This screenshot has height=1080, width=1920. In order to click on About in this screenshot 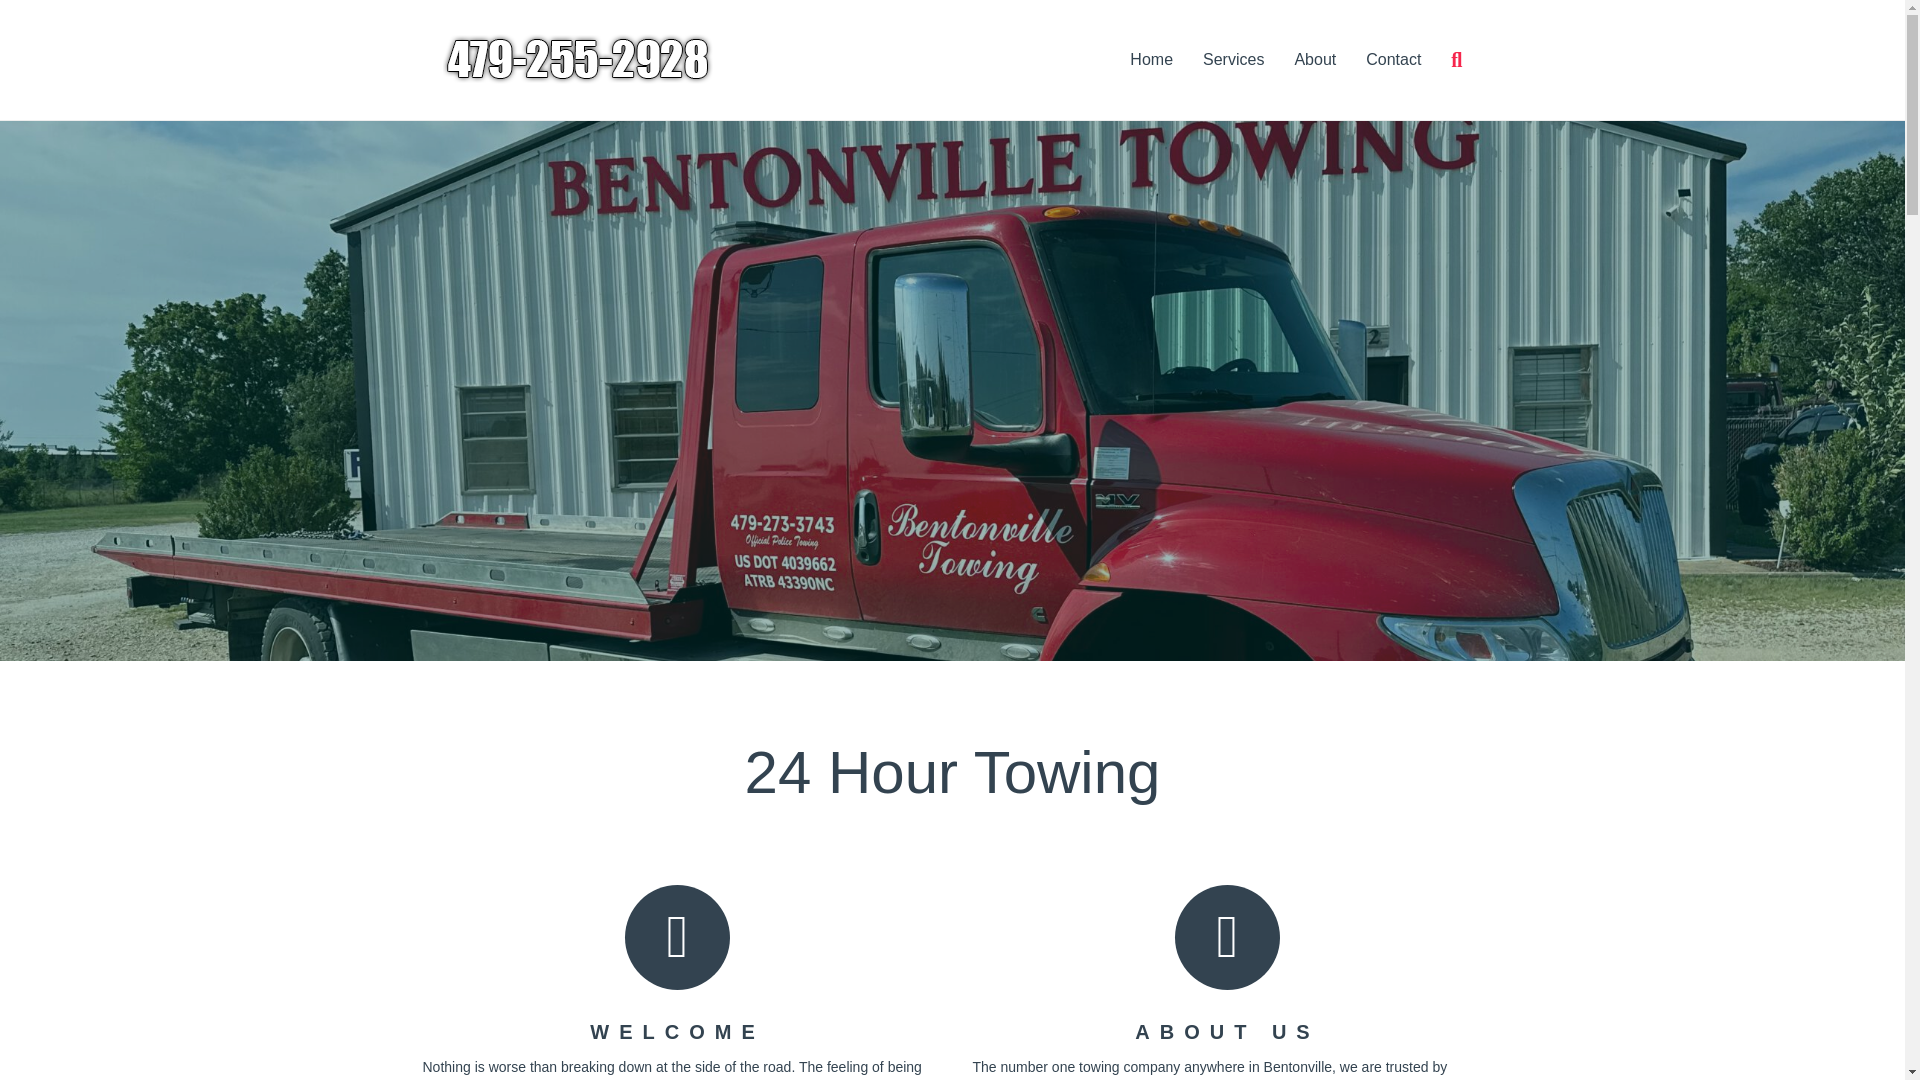, I will do `click(1314, 60)`.